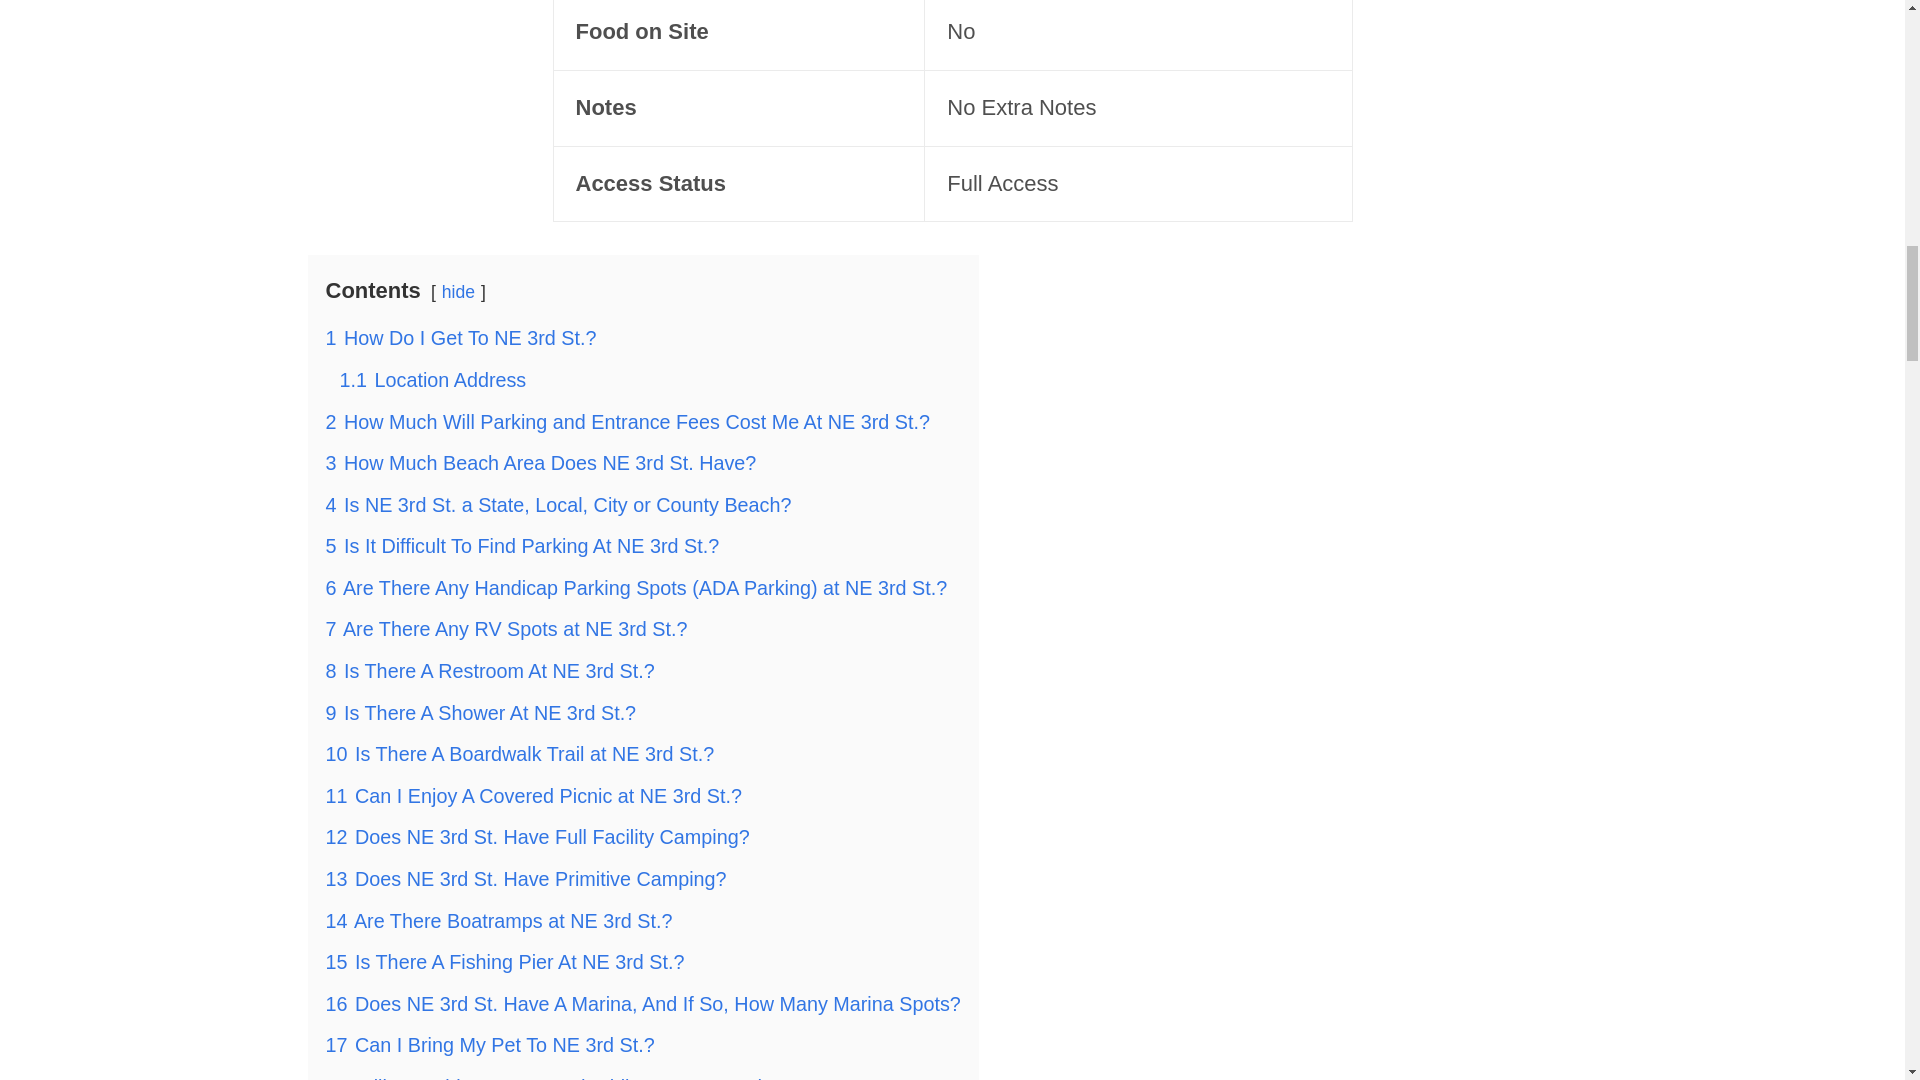  I want to click on 1 How Do I Get To NE 3rd St.?, so click(462, 338).